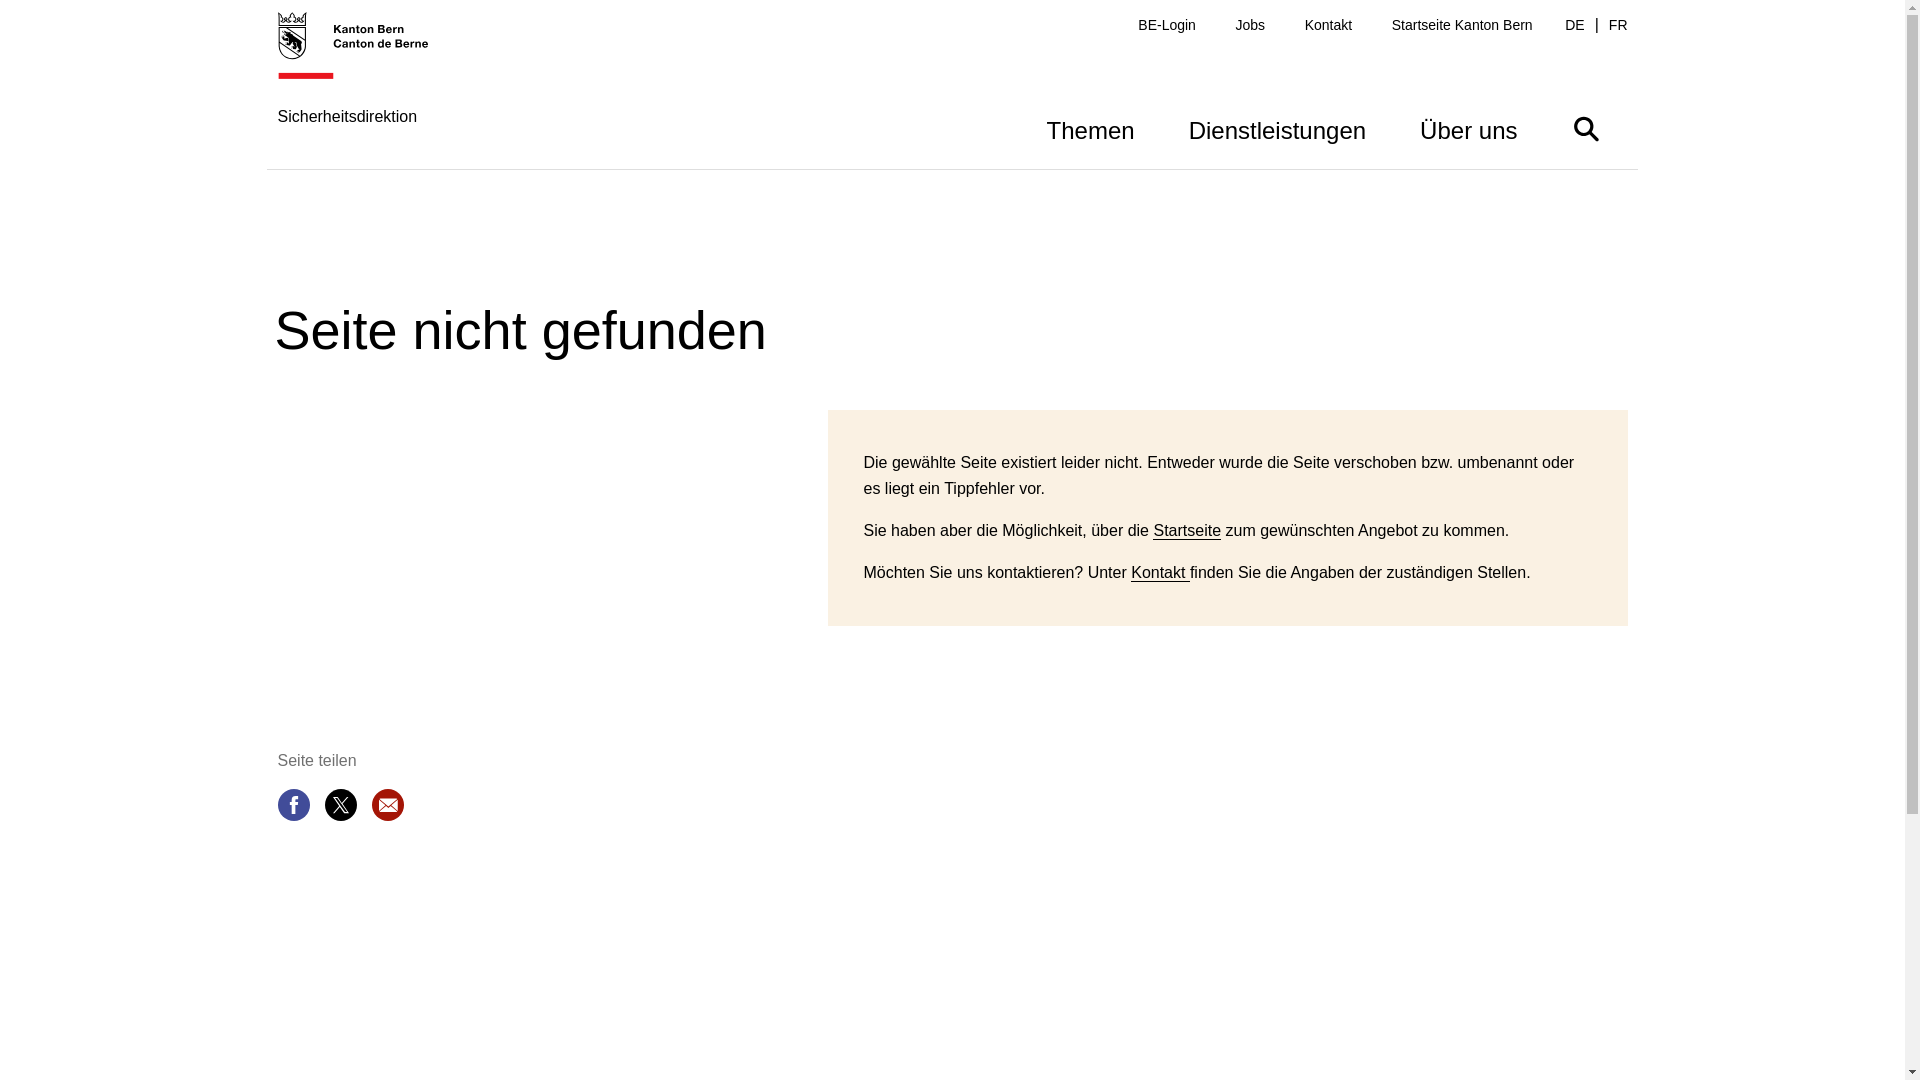 The width and height of the screenshot is (1920, 1080). What do you see at coordinates (1586, 128) in the screenshot?
I see `Suche ein- oder ausblenden` at bounding box center [1586, 128].